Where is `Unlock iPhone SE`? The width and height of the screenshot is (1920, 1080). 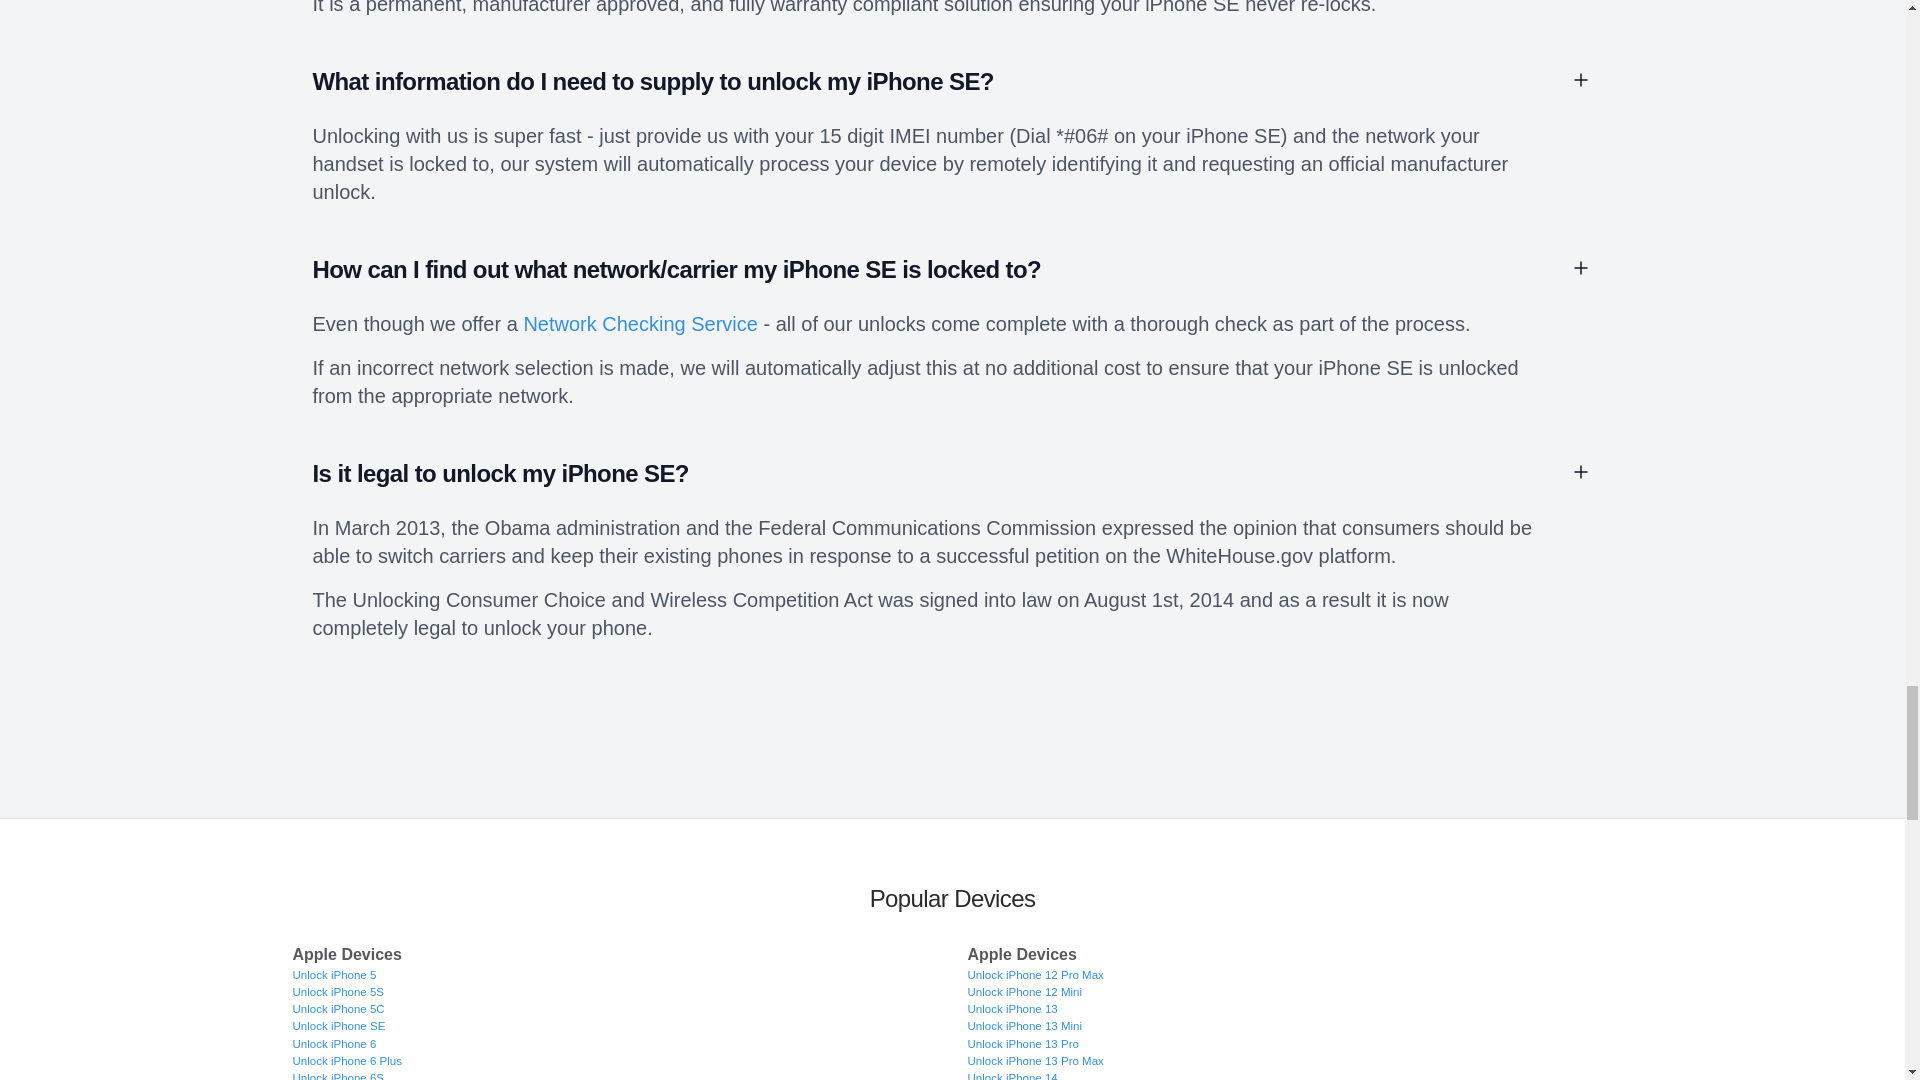 Unlock iPhone SE is located at coordinates (338, 1026).